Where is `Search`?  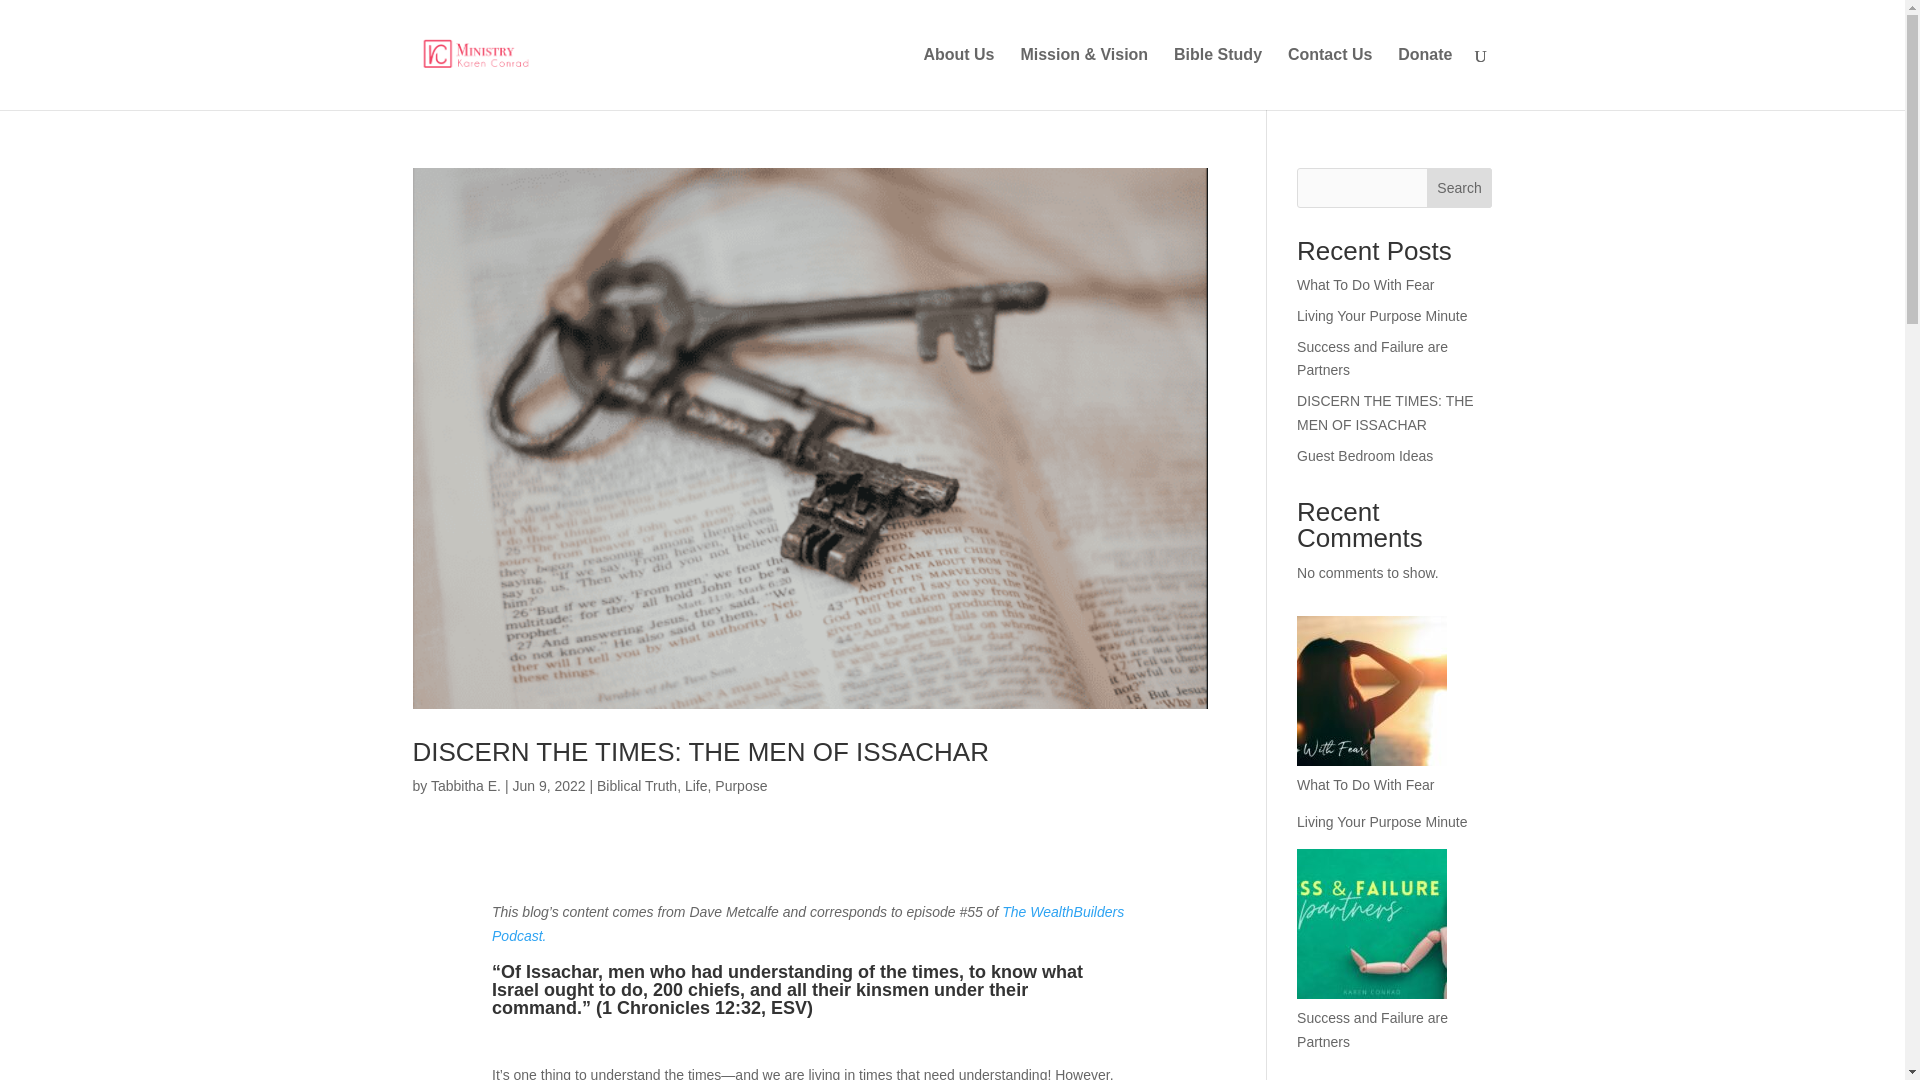 Search is located at coordinates (1460, 188).